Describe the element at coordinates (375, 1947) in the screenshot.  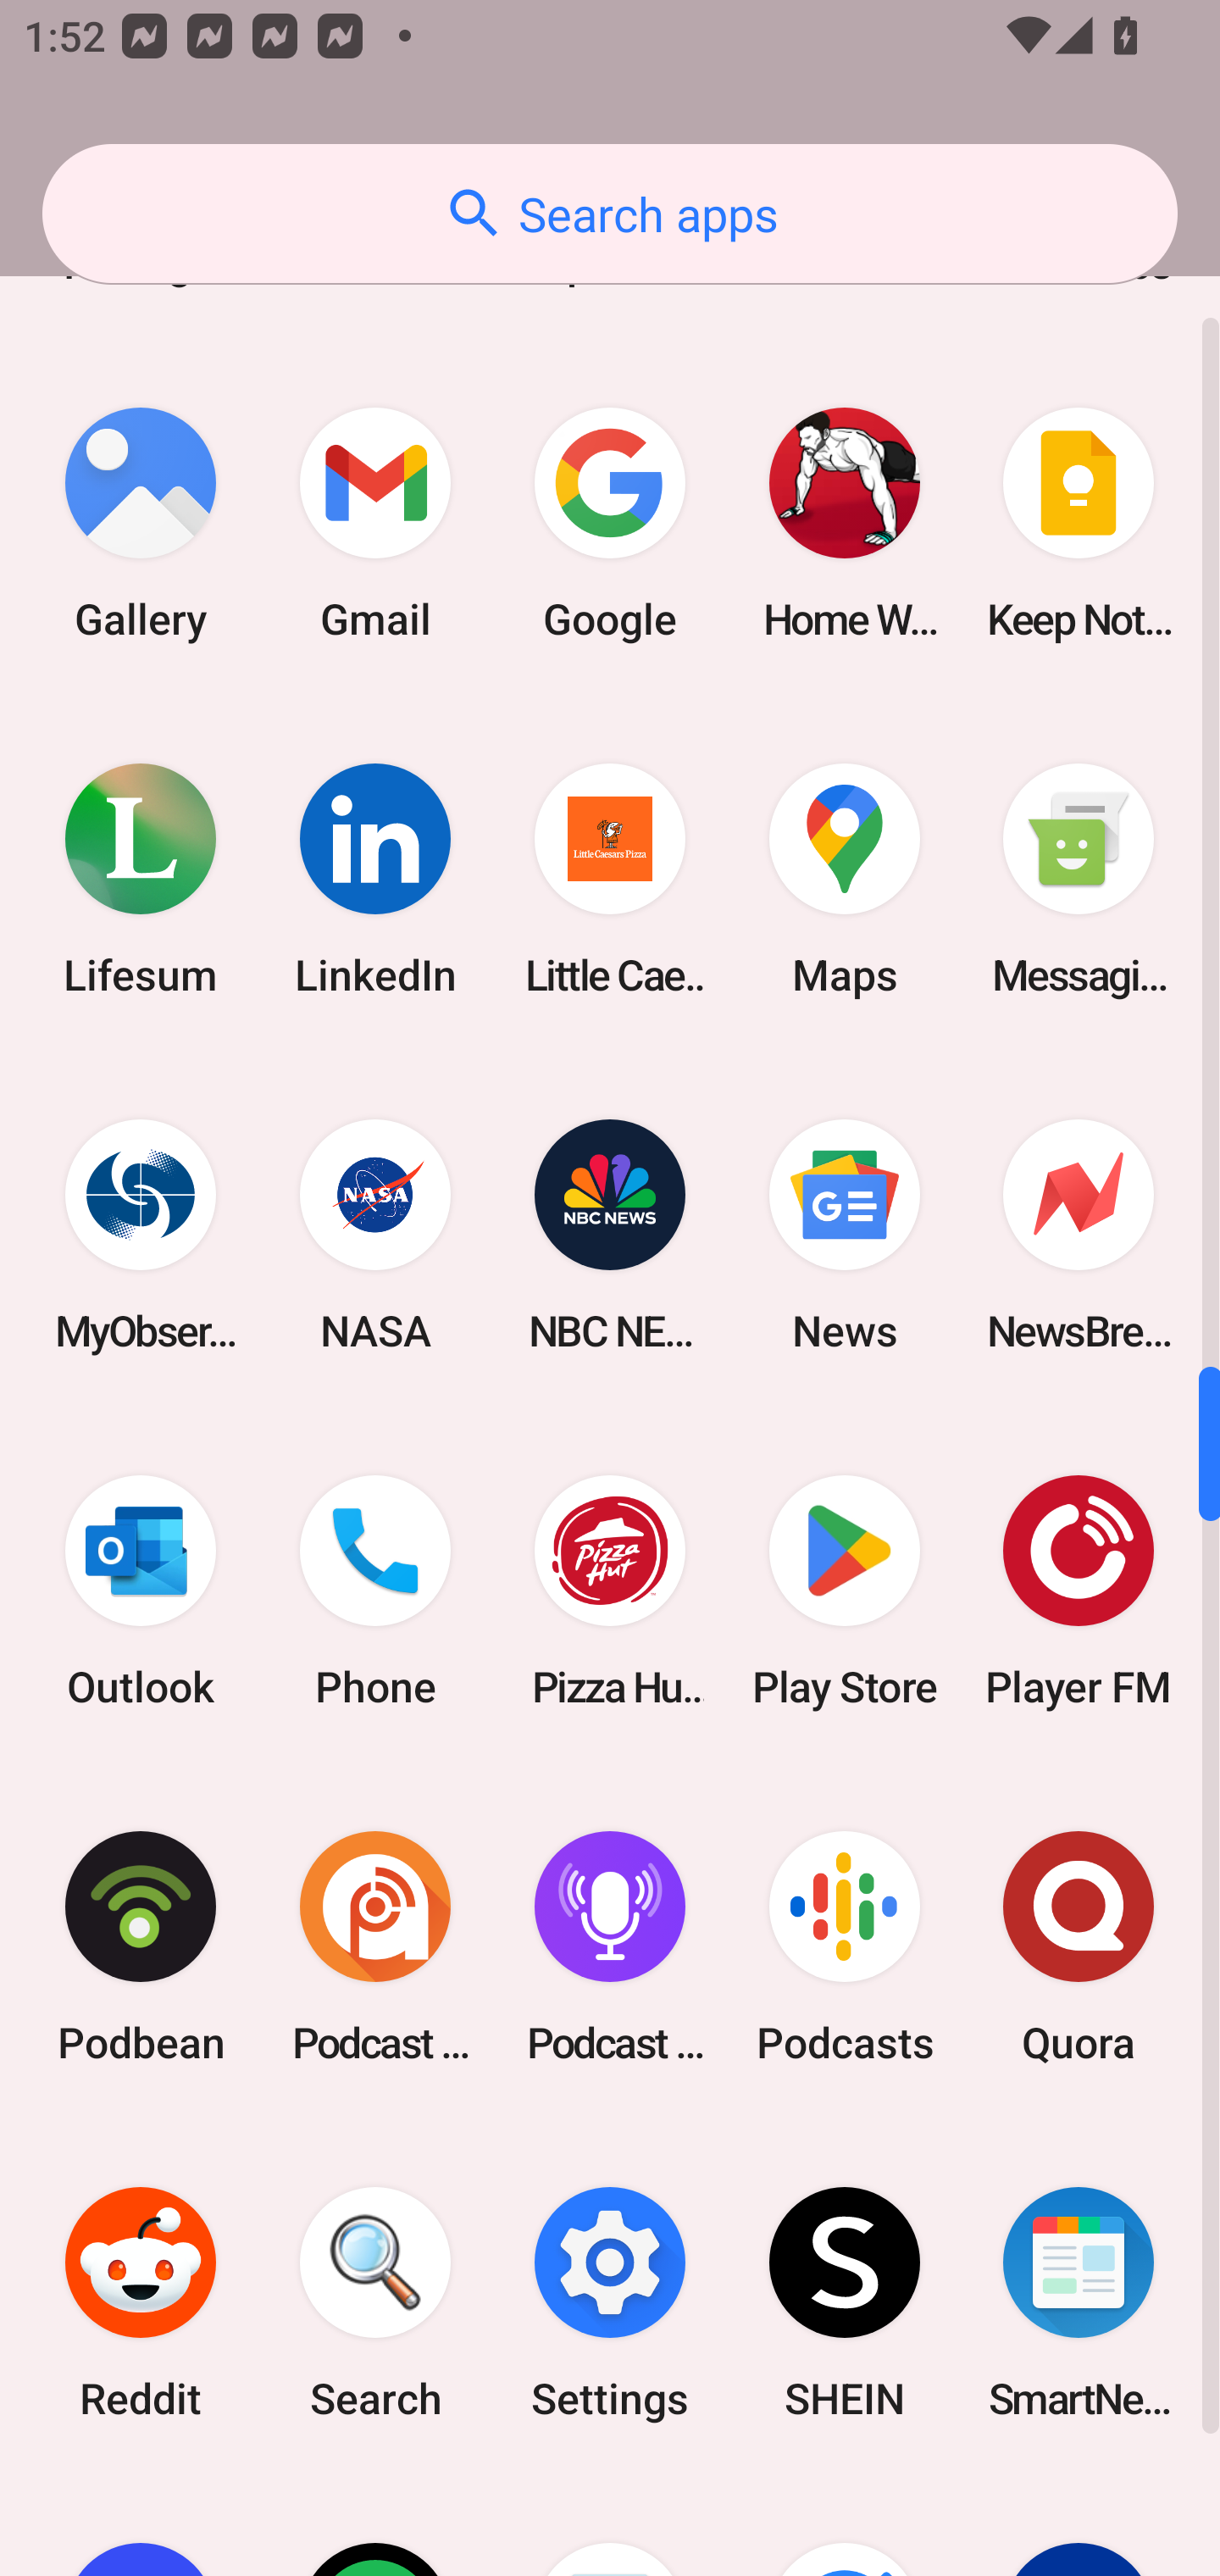
I see `Podcast Addict` at that location.